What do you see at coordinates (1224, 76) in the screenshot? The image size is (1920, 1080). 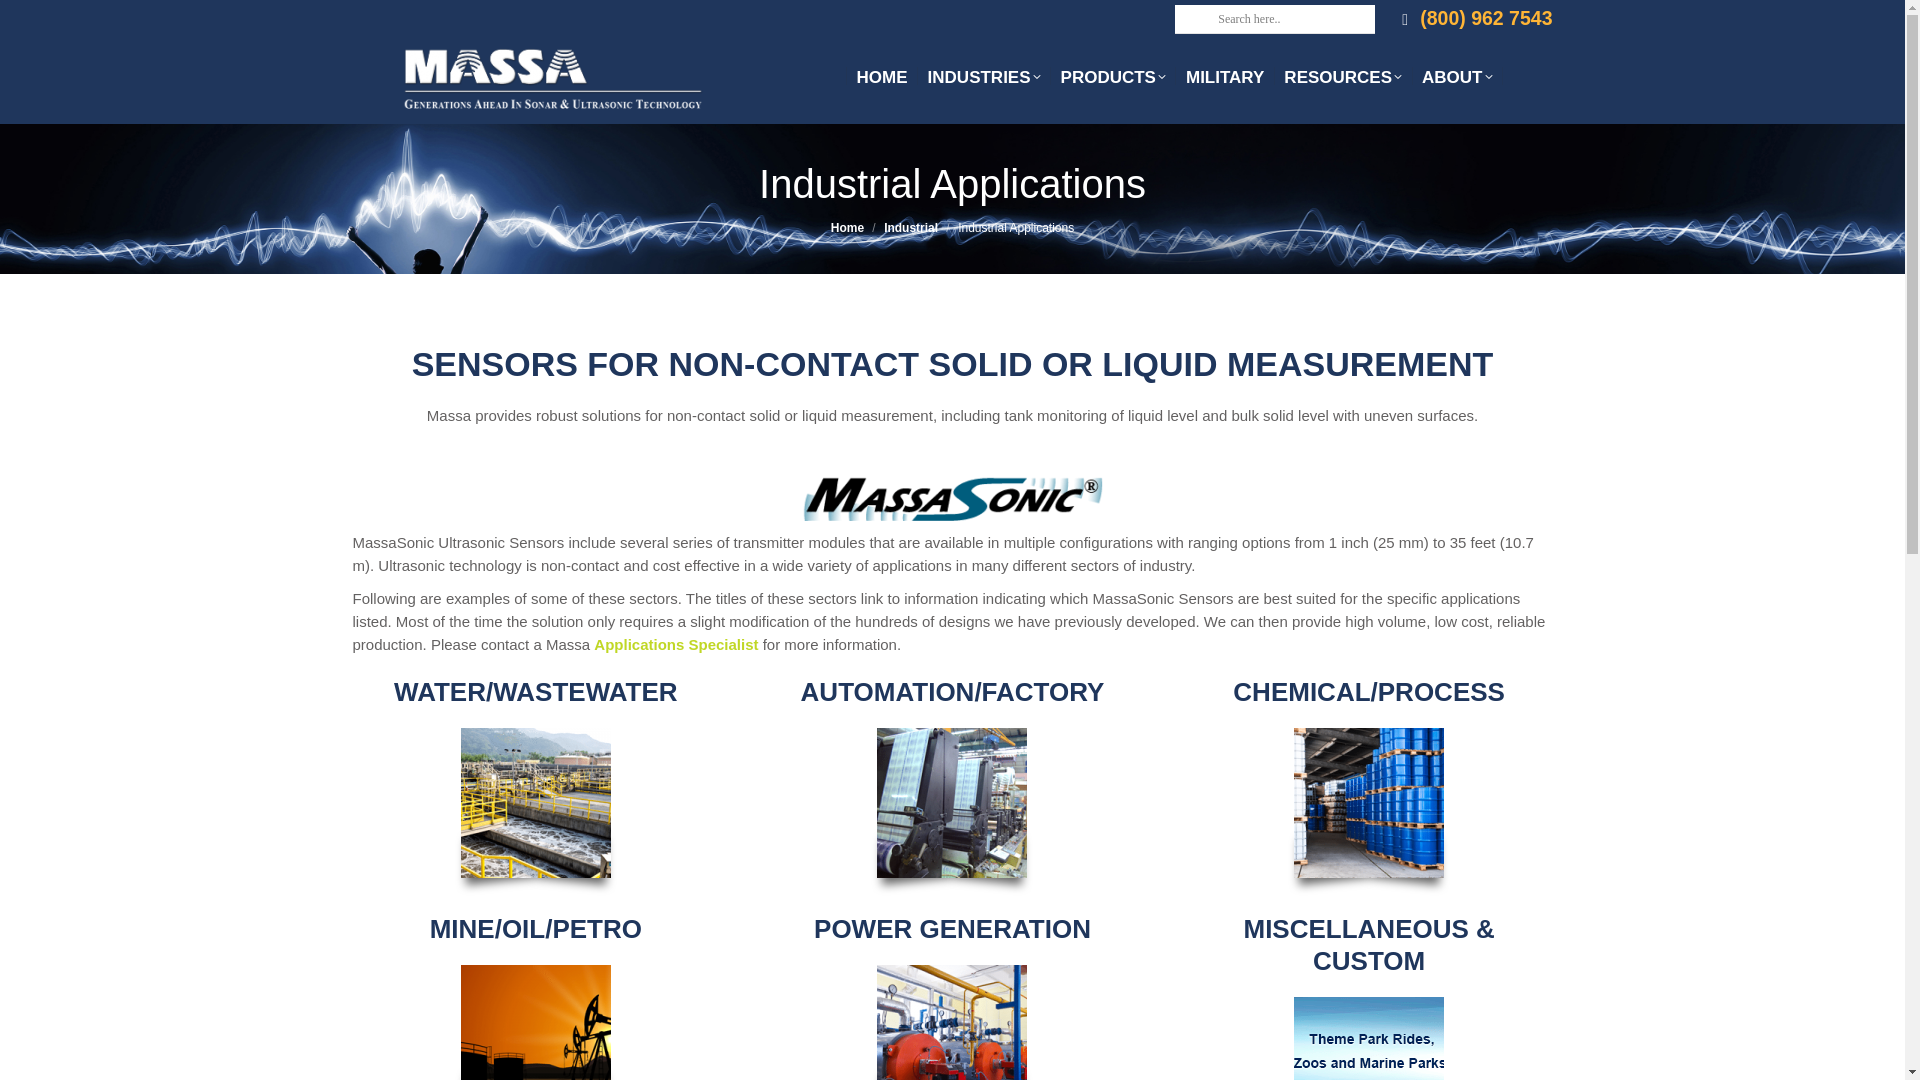 I see `MILITARY` at bounding box center [1224, 76].